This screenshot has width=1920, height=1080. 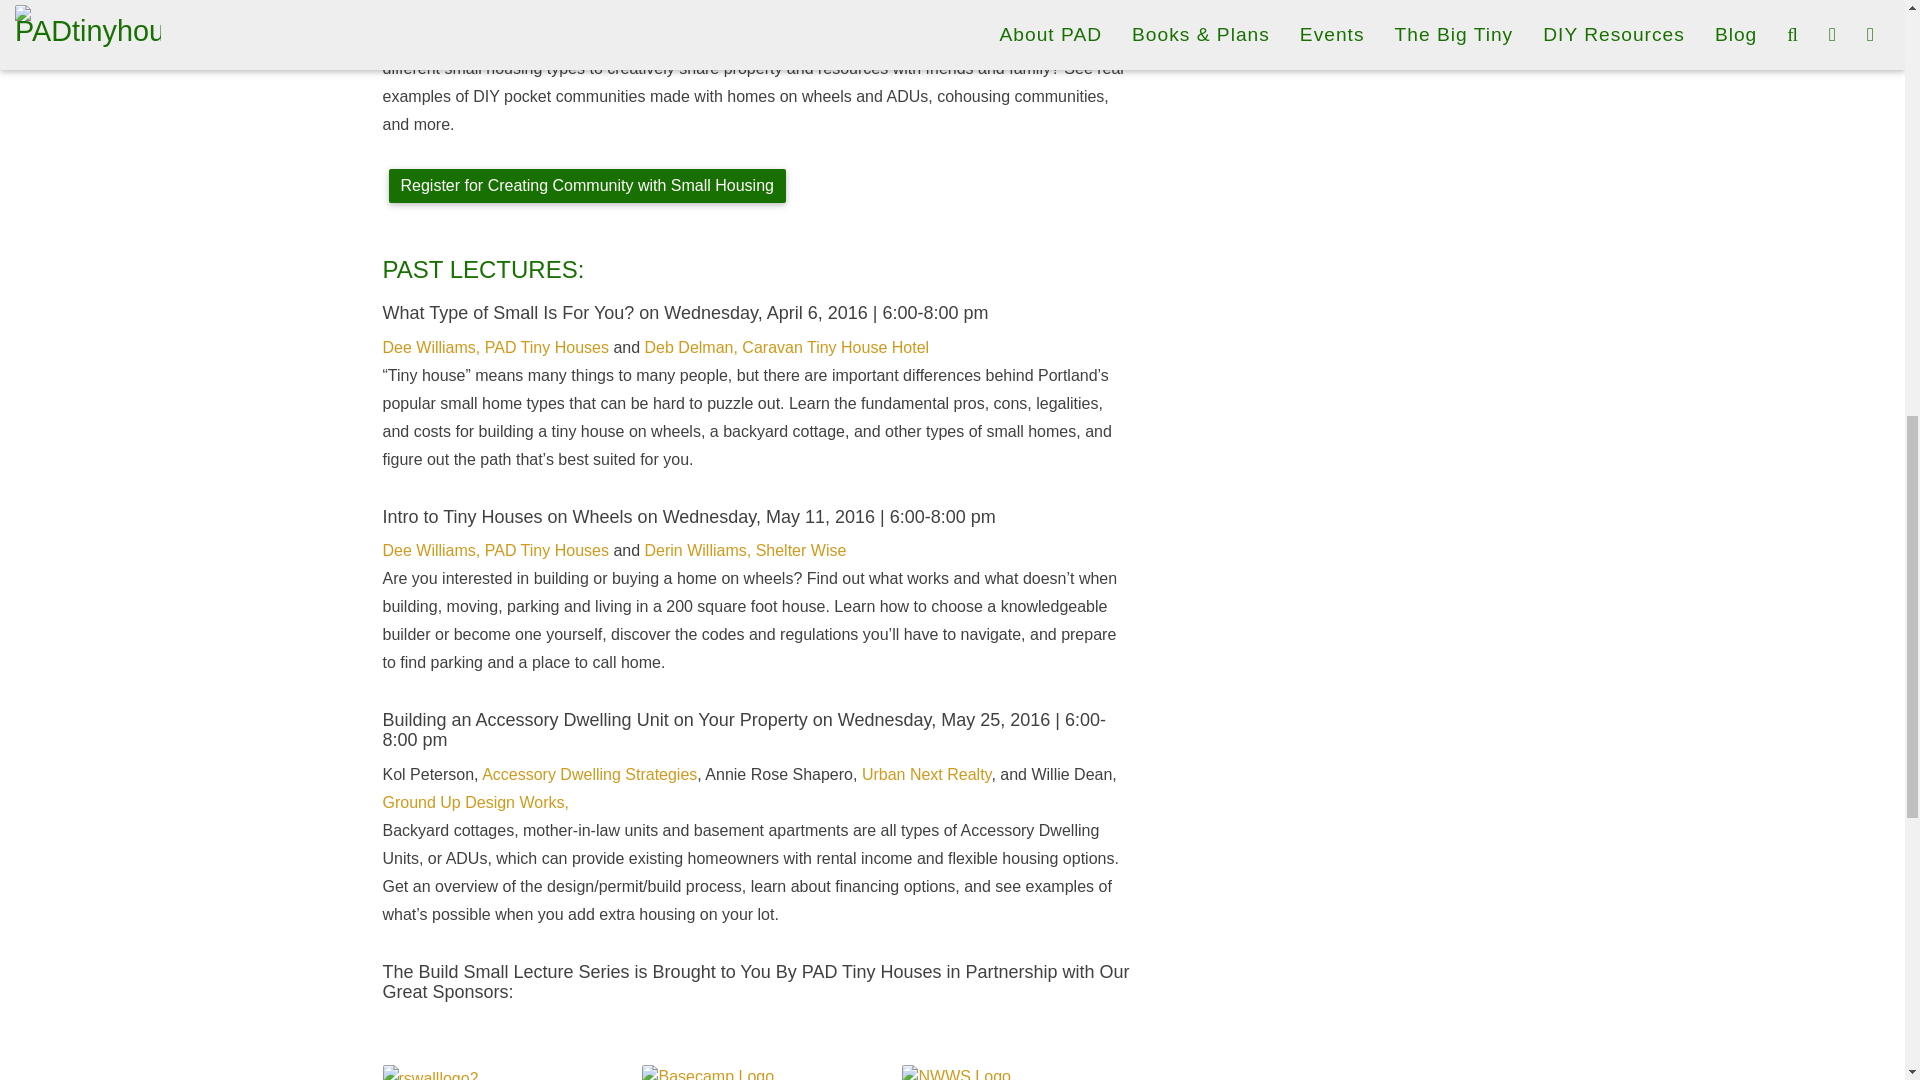 What do you see at coordinates (498, 12) in the screenshot?
I see `Mark Lakeman, Communitecture` at bounding box center [498, 12].